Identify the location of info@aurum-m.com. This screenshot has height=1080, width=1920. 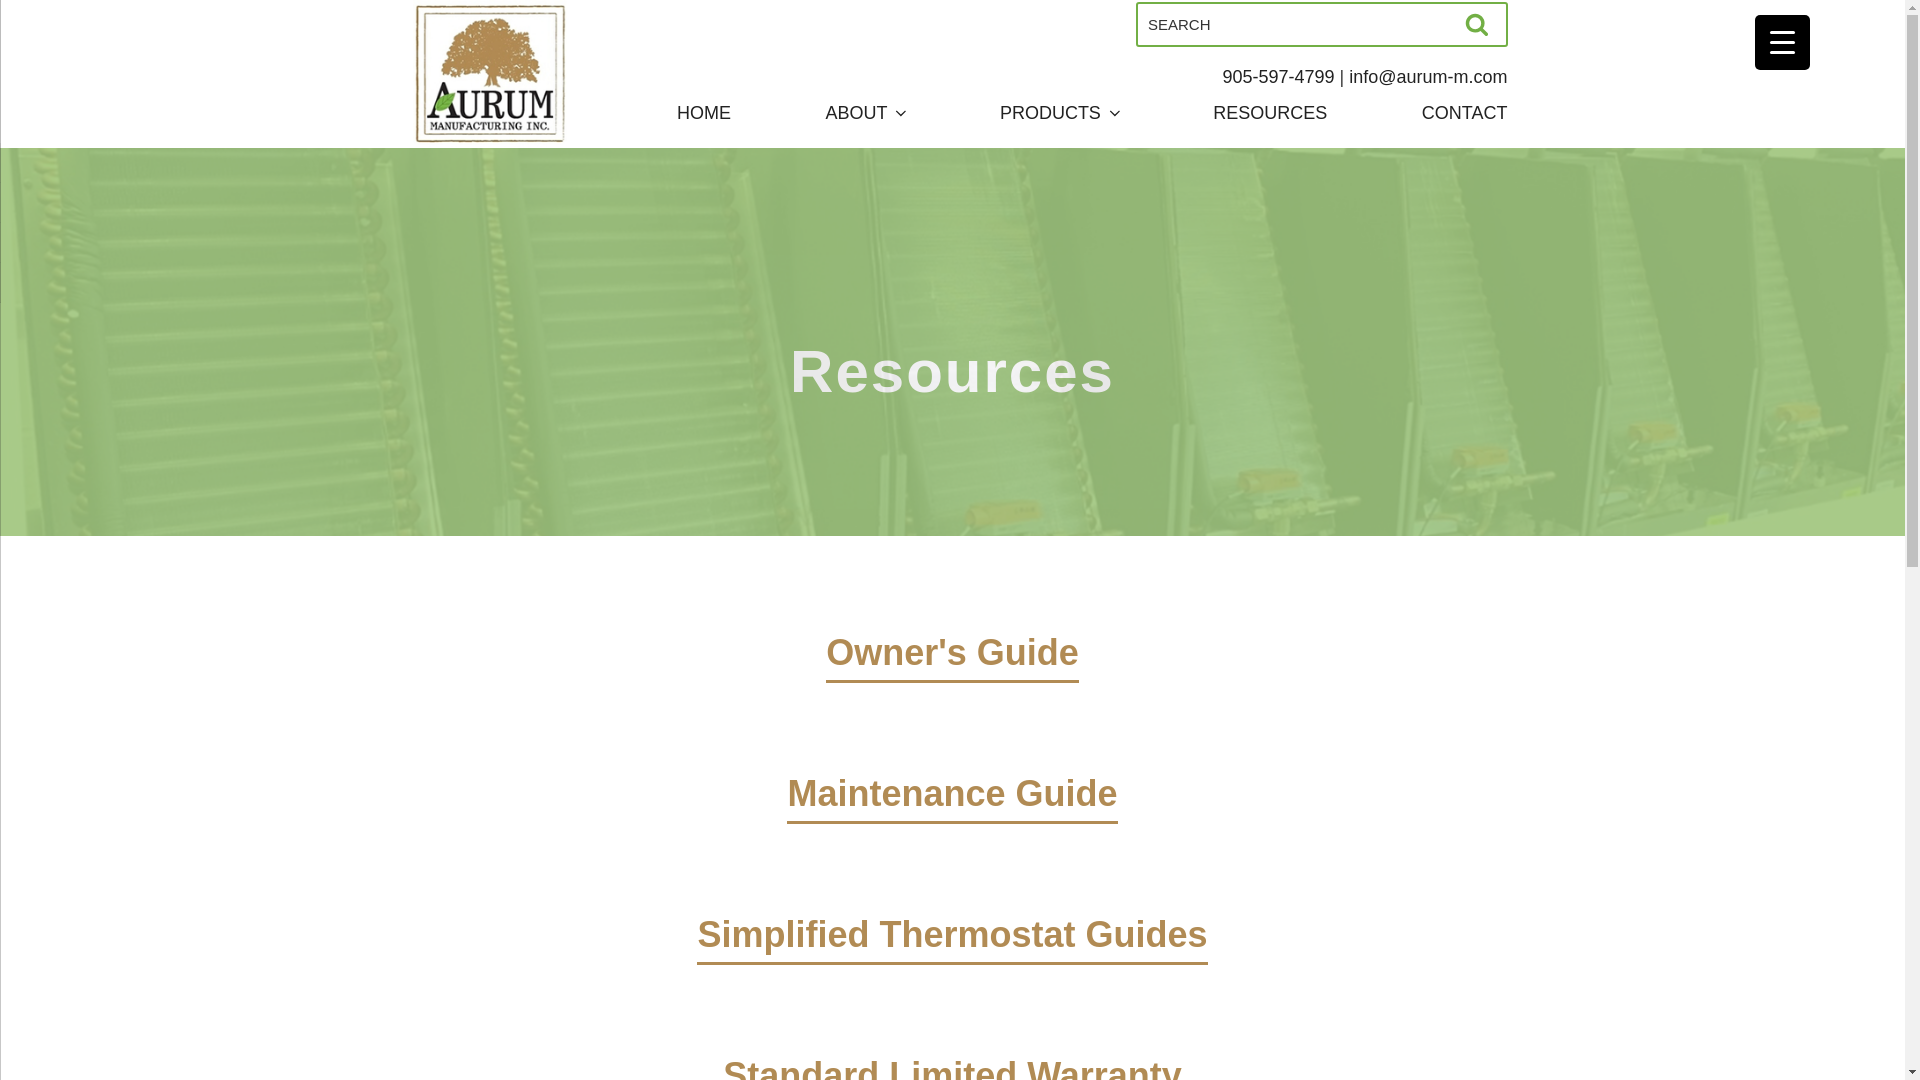
(1428, 77).